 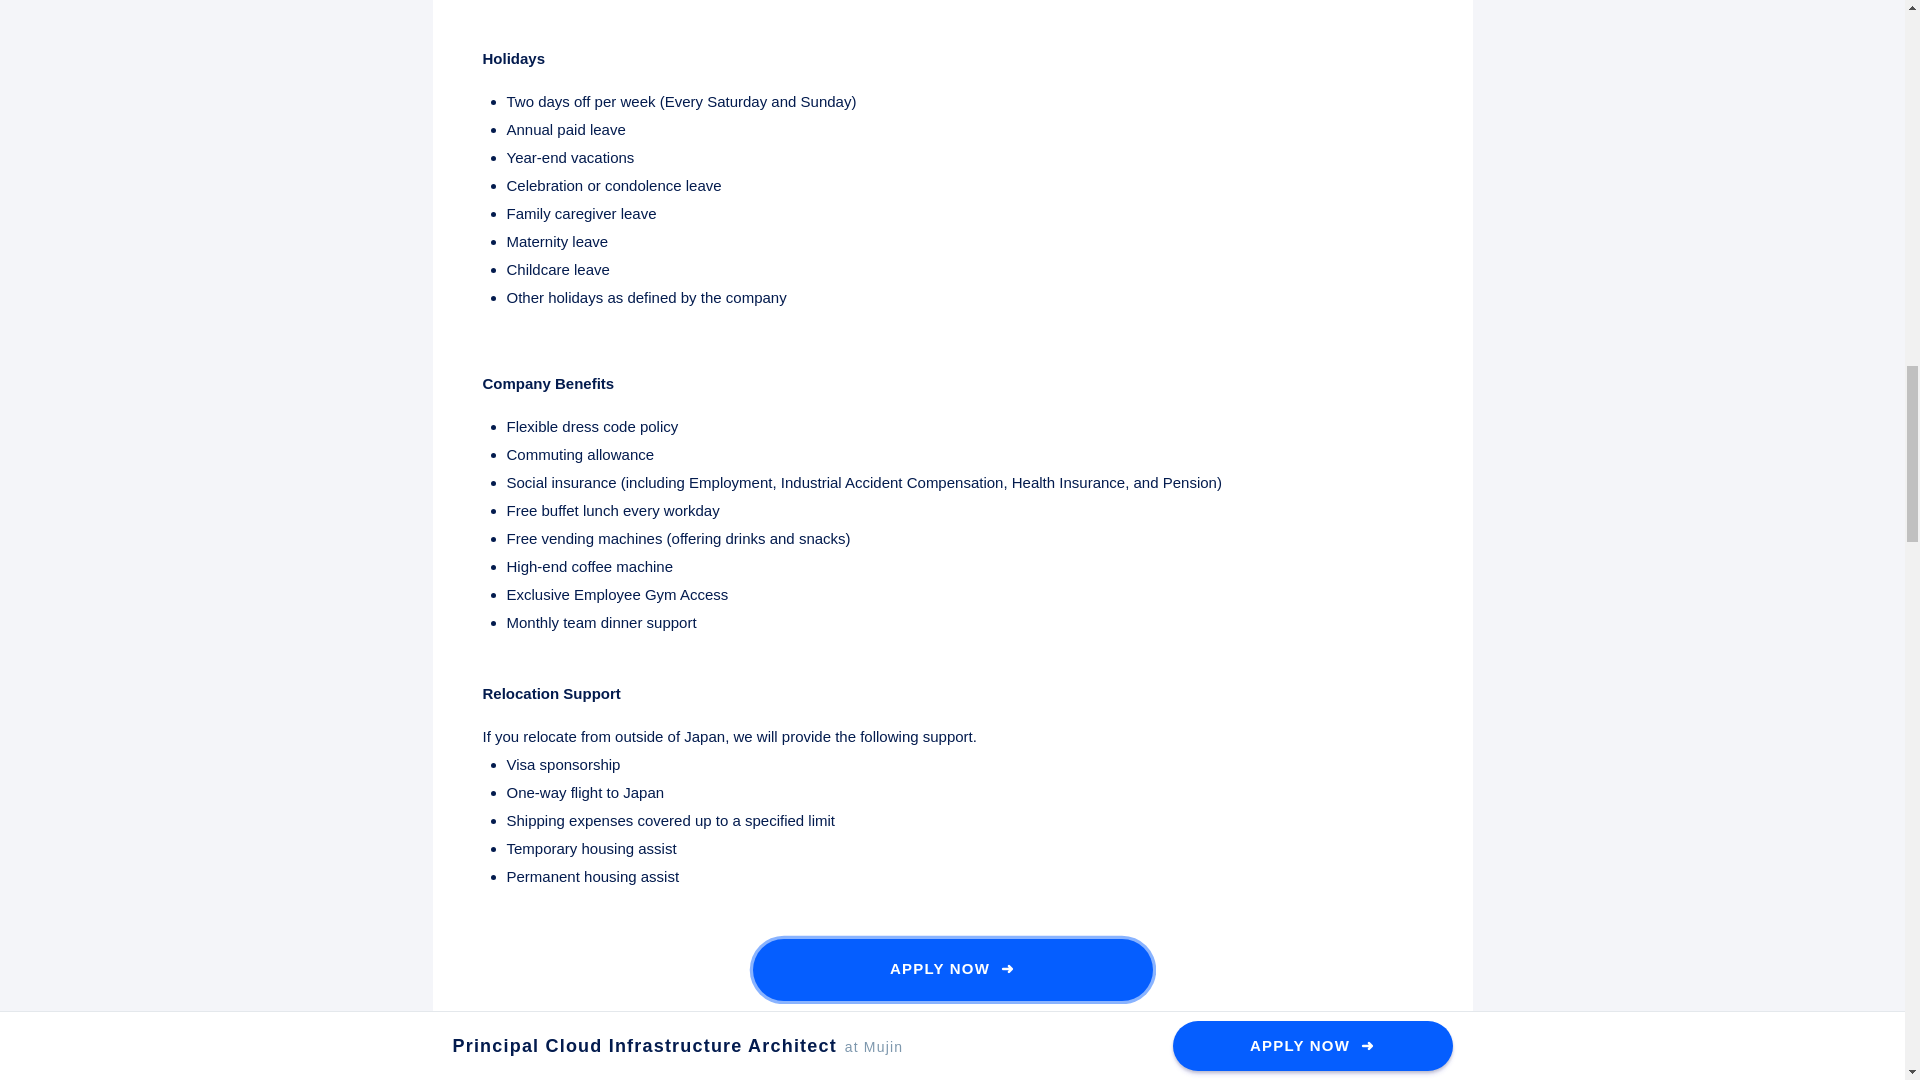 What do you see at coordinates (586, 1072) in the screenshot?
I see `Go` at bounding box center [586, 1072].